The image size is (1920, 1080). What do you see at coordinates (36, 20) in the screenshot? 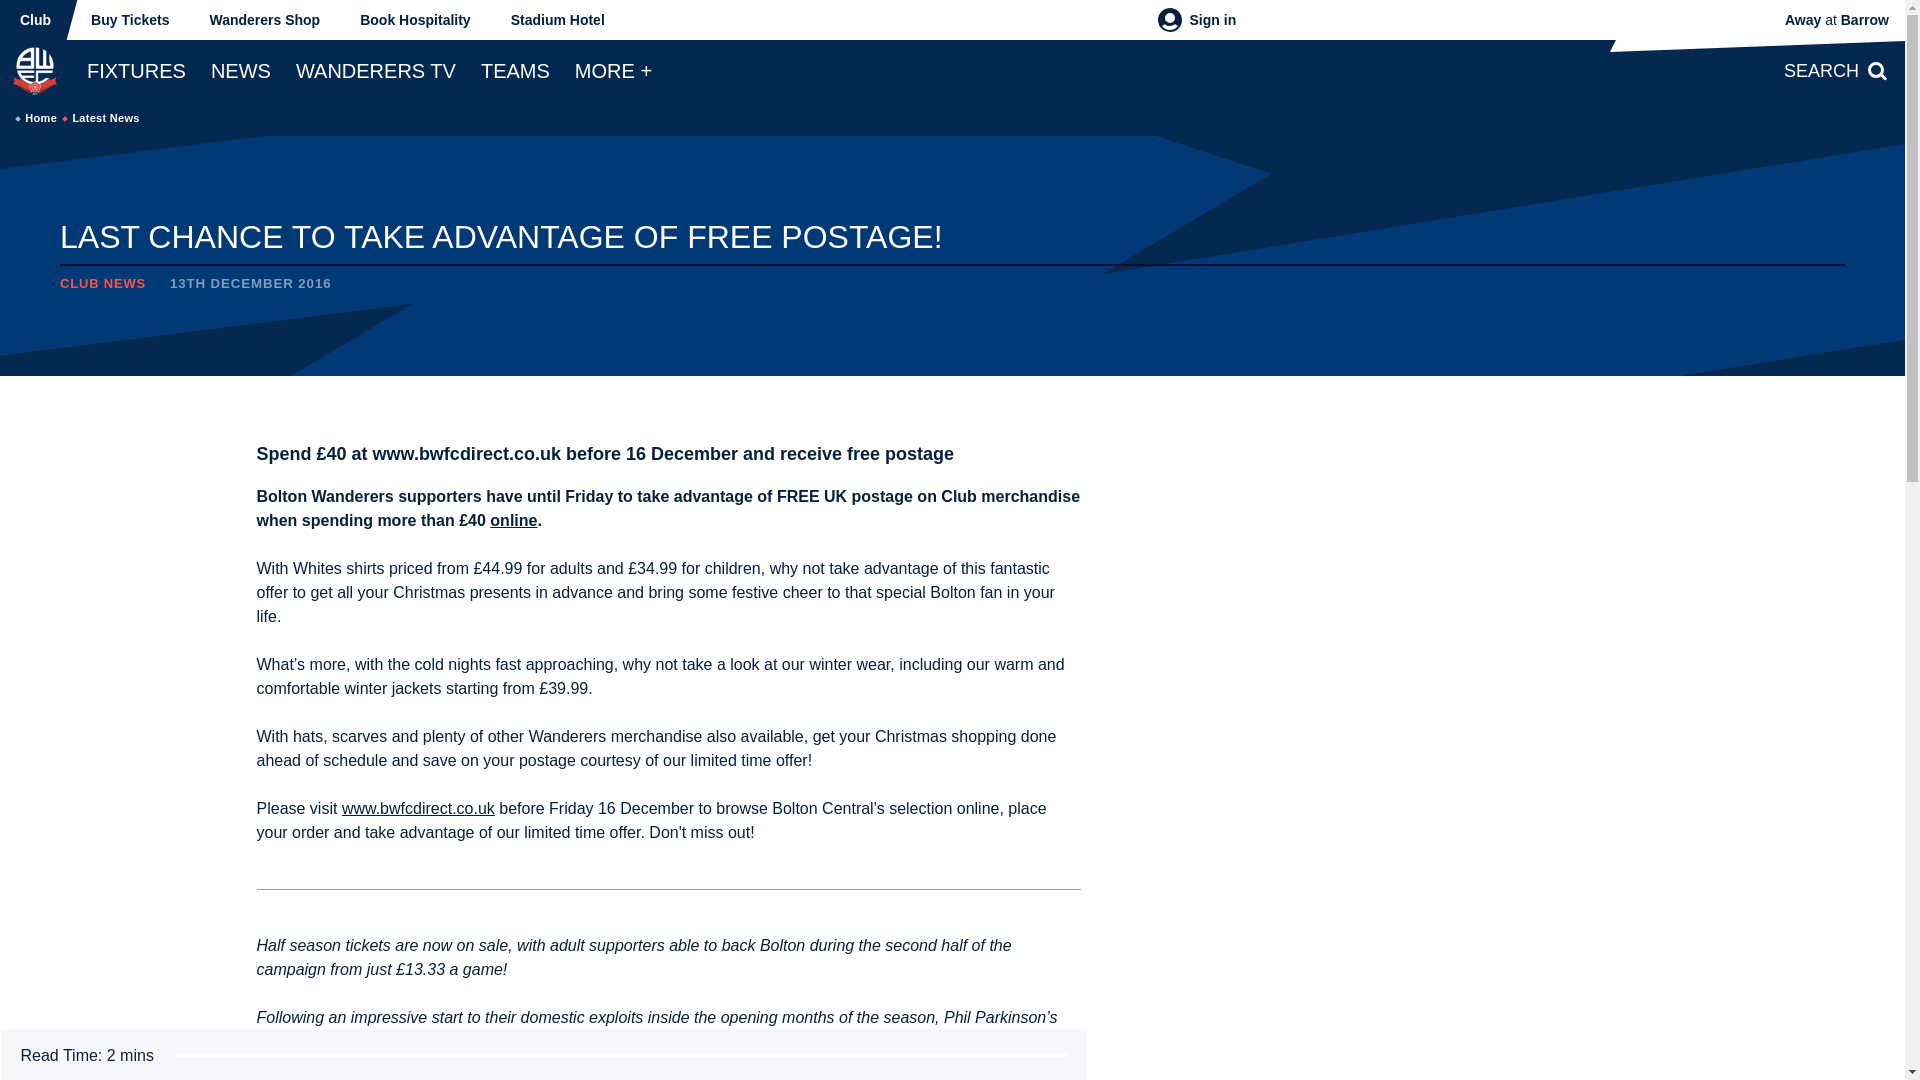
I see `Club` at bounding box center [36, 20].